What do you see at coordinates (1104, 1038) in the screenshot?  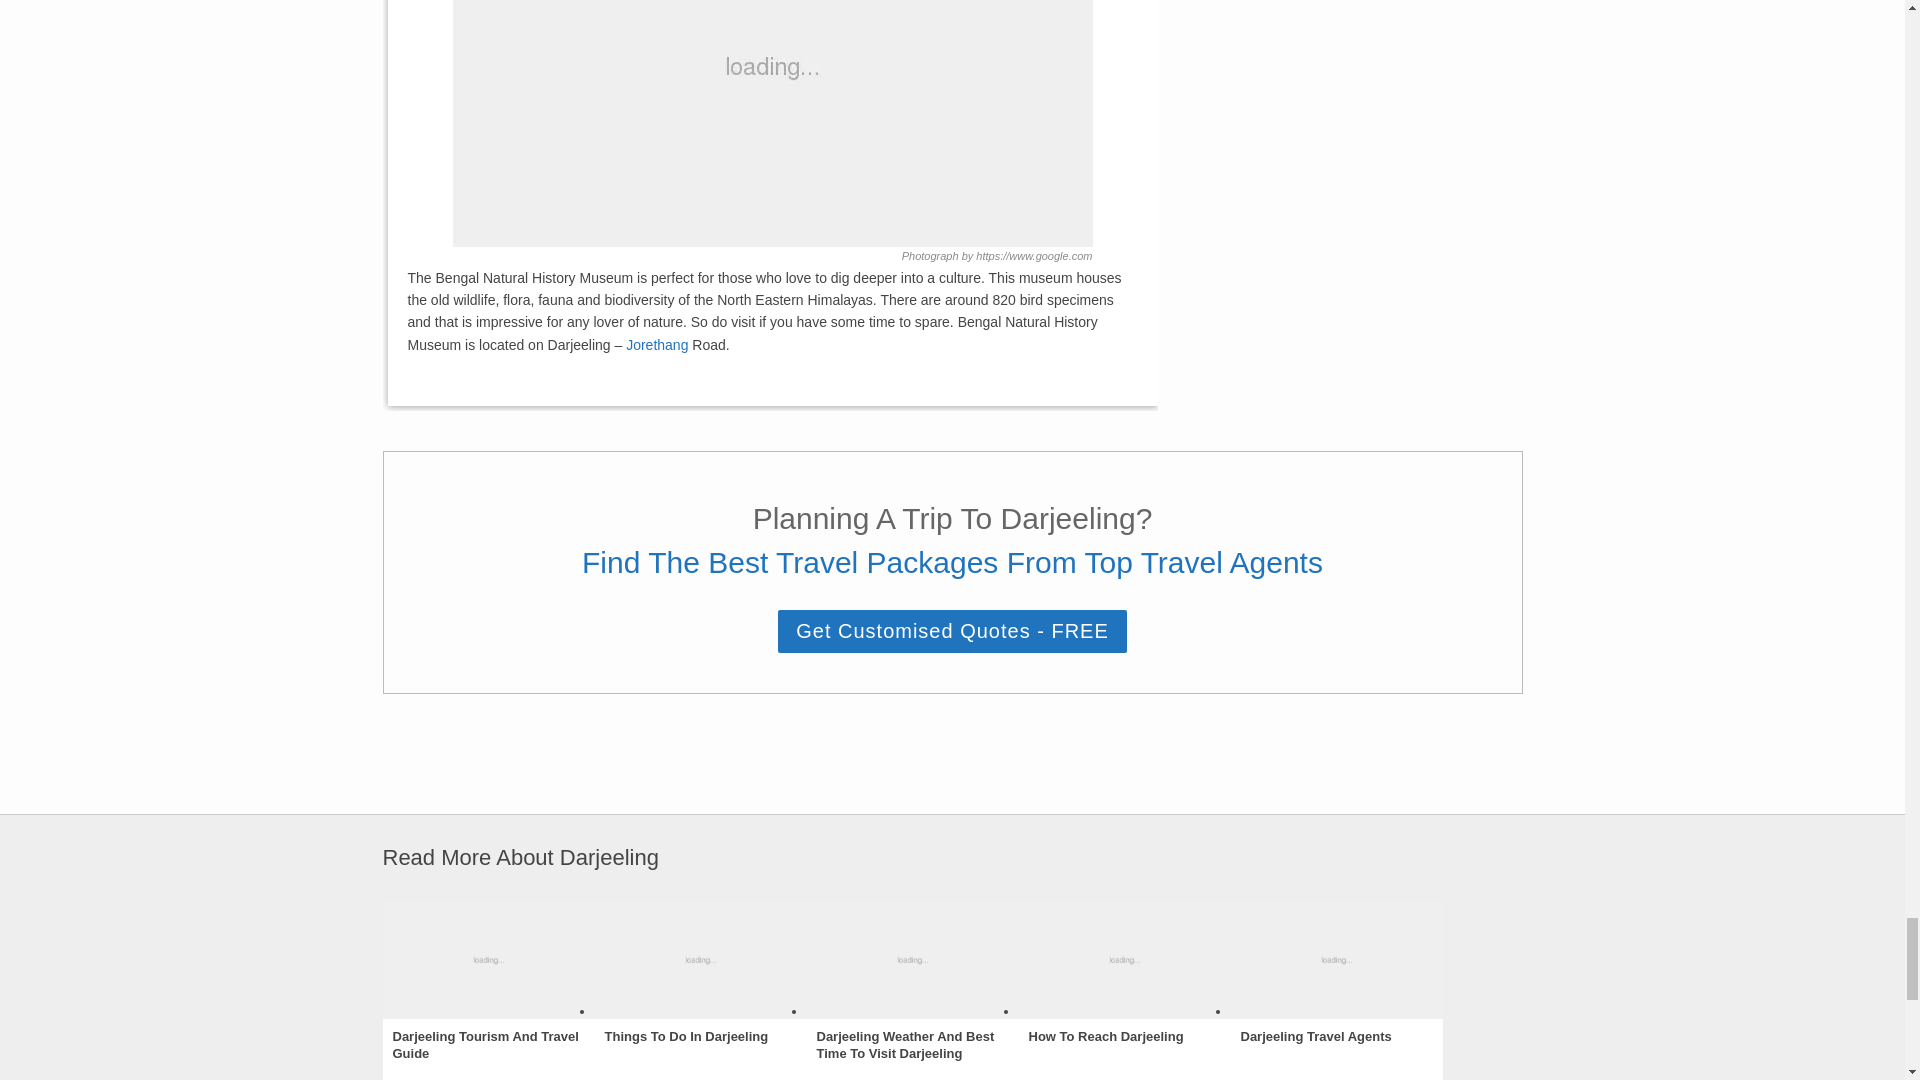 I see `How To Reach Darjeeling` at bounding box center [1104, 1038].